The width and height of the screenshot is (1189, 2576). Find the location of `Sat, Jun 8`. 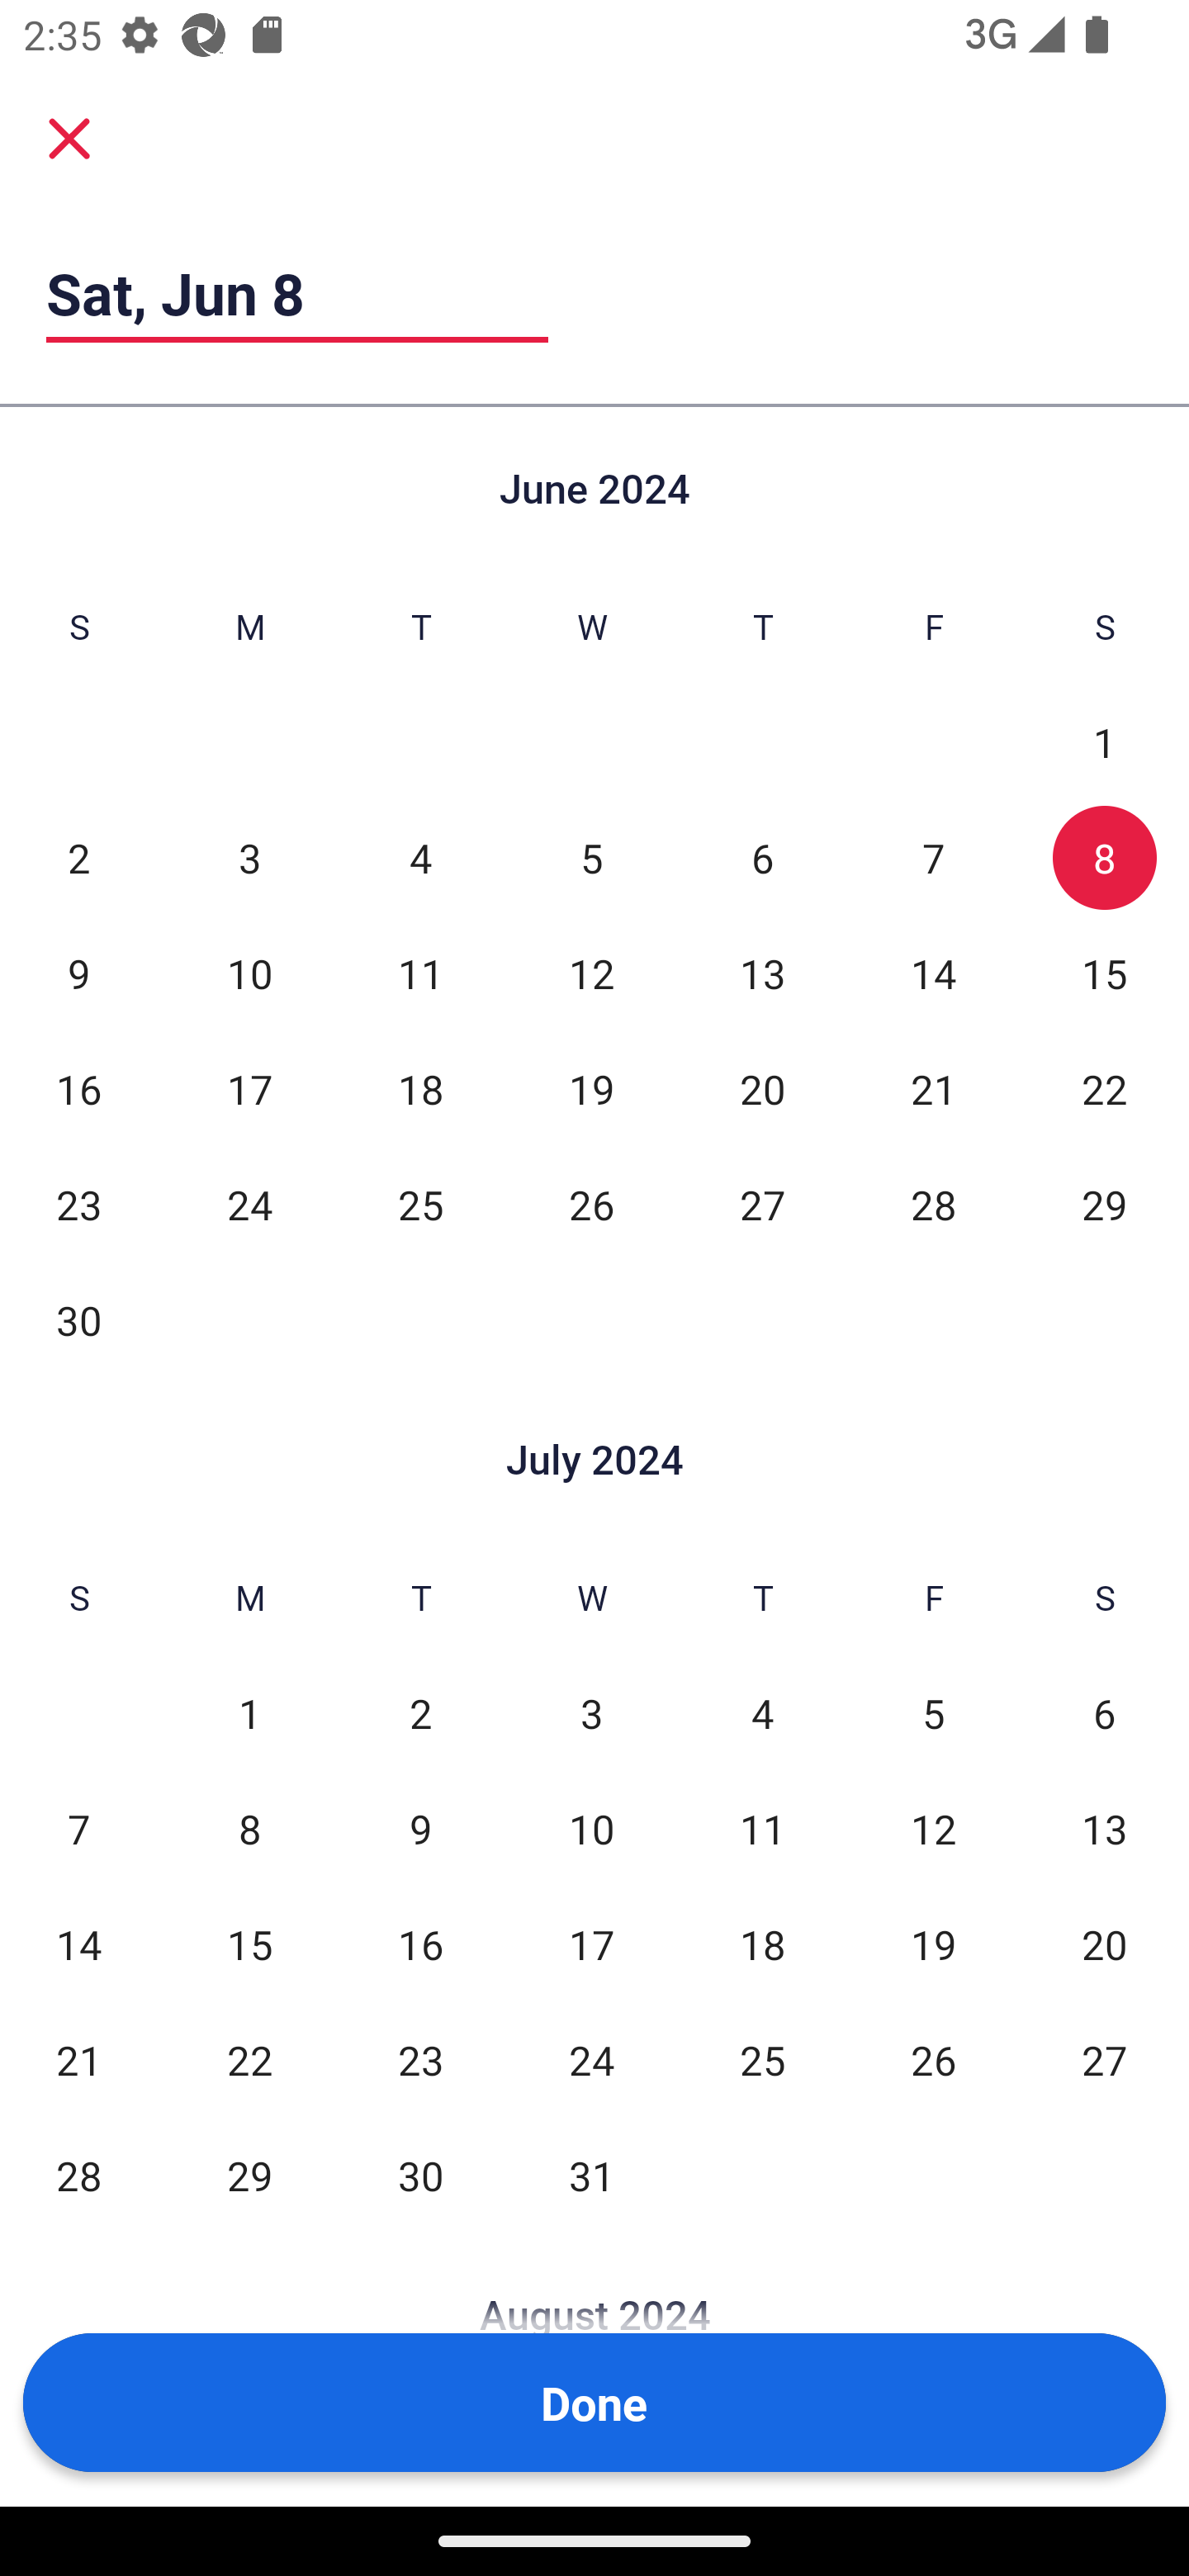

Sat, Jun 8 is located at coordinates (297, 293).